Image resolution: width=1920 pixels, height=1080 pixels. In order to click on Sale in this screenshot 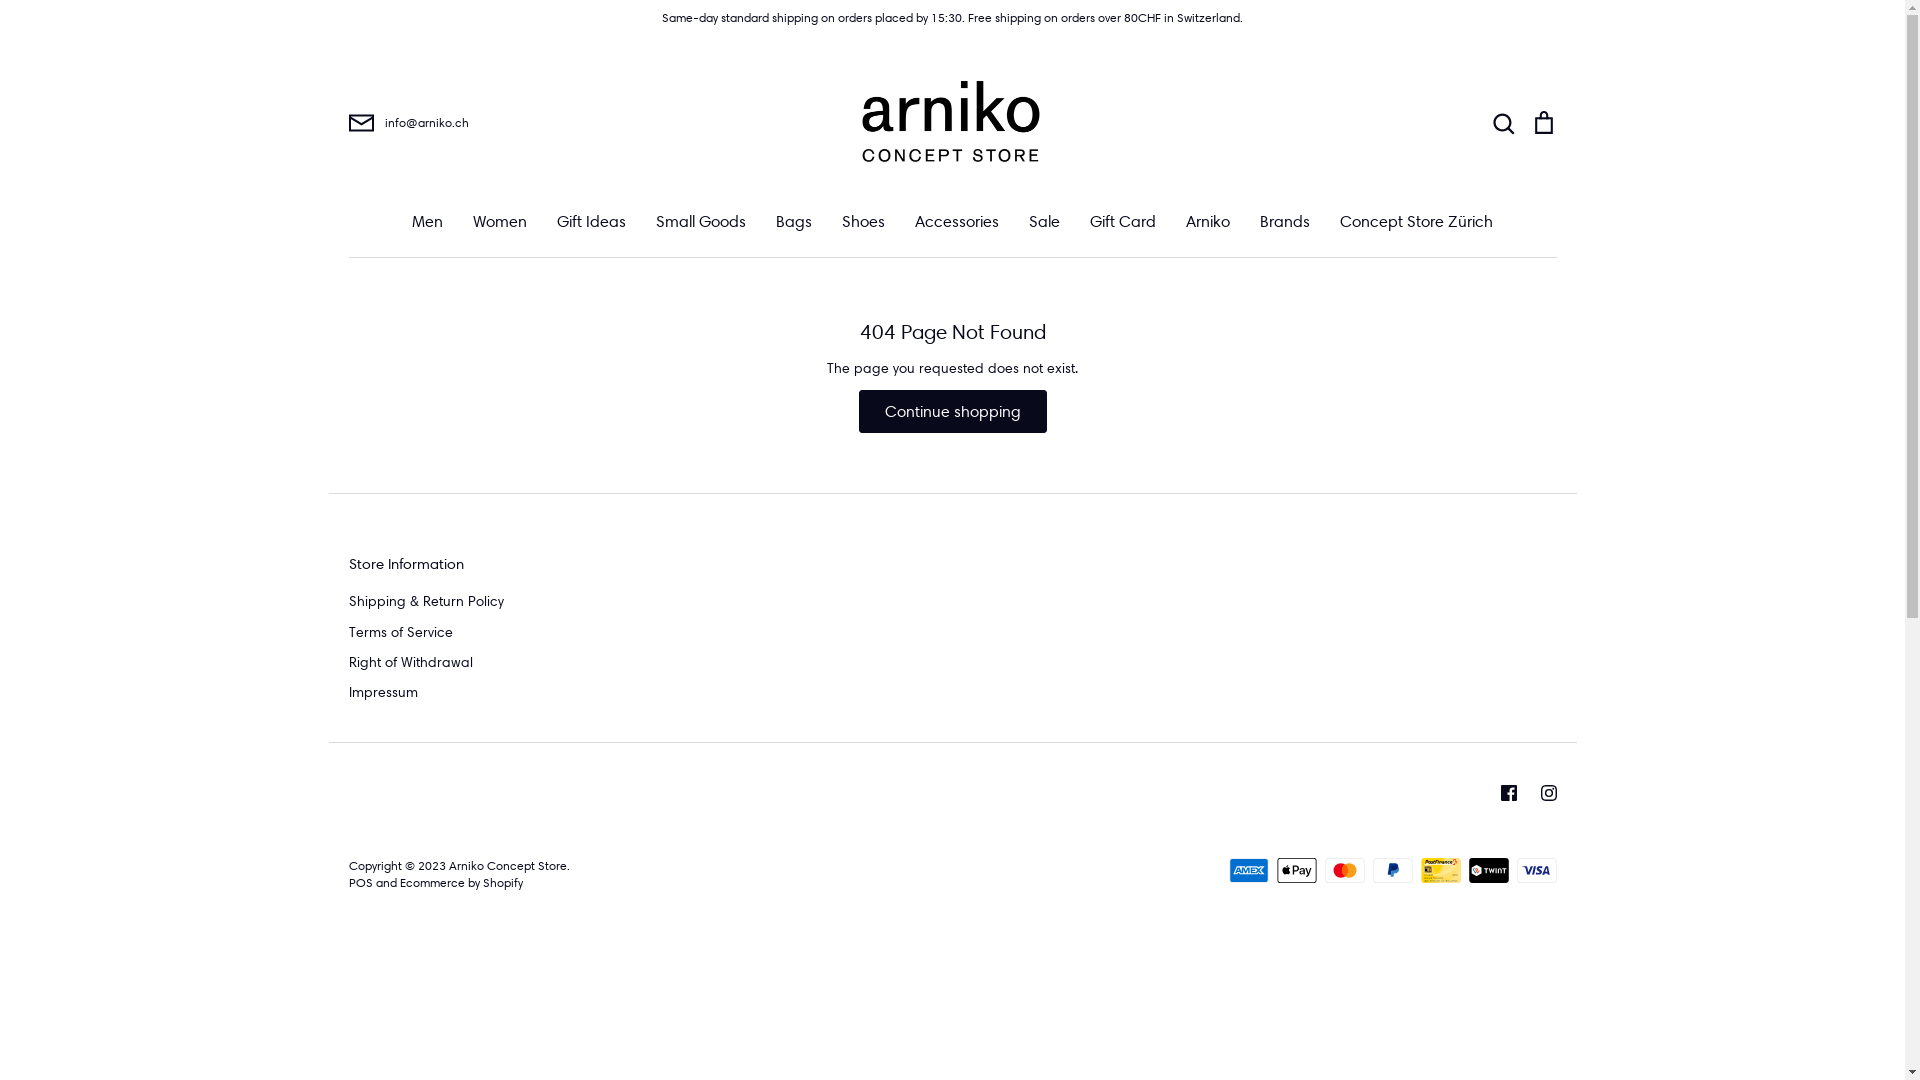, I will do `click(1044, 222)`.